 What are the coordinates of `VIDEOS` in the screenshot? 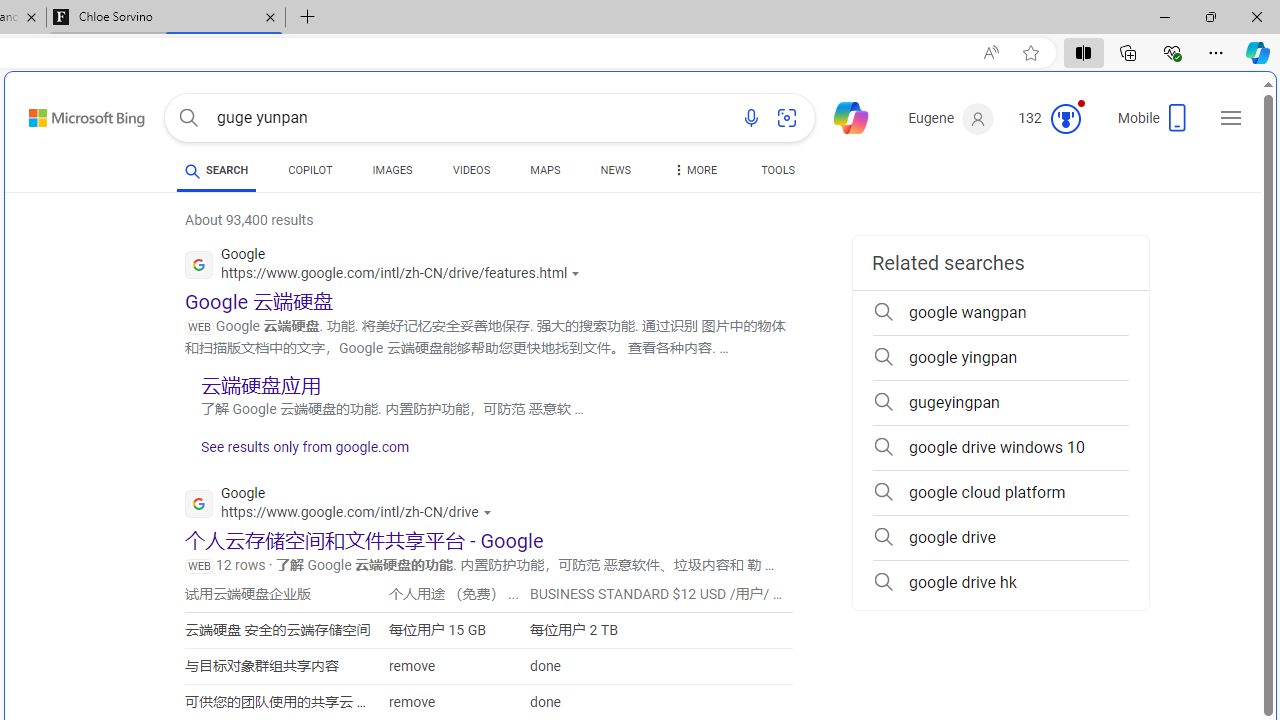 It's located at (472, 170).